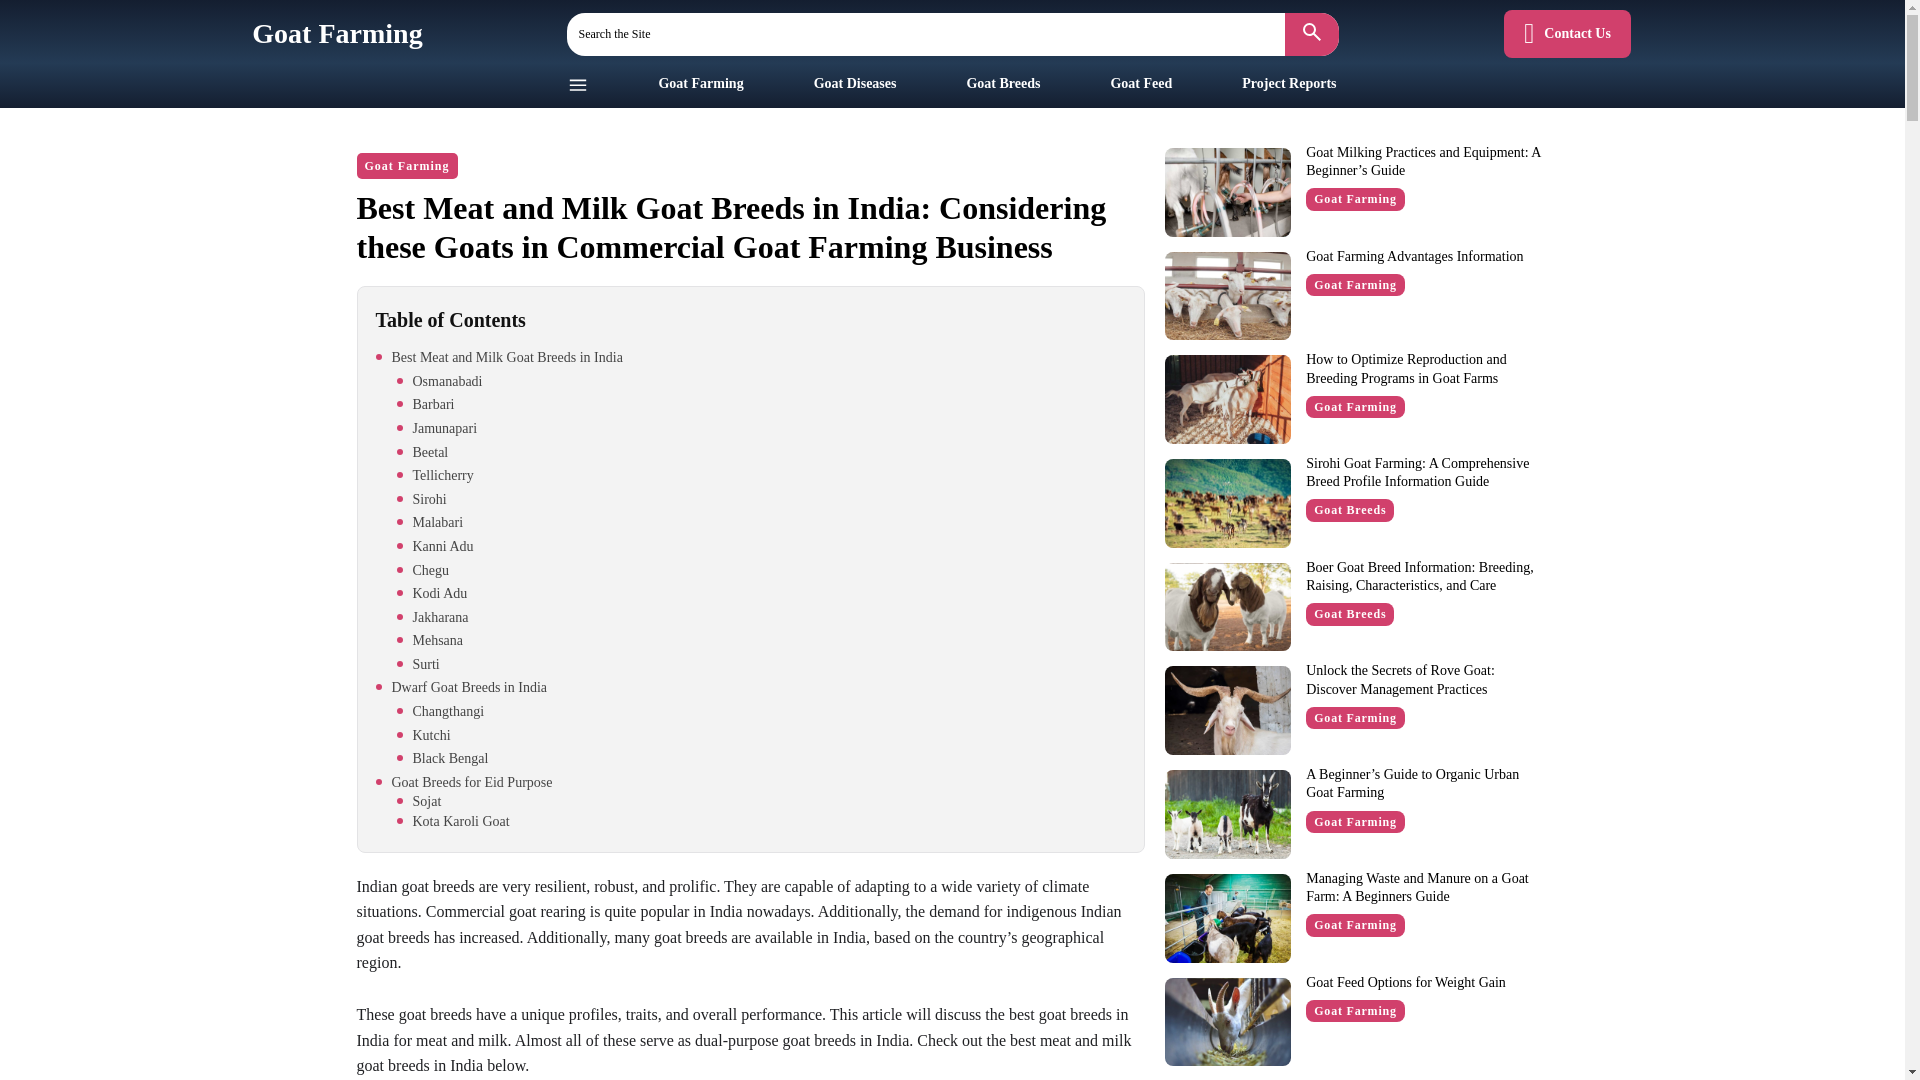 Image resolution: width=1920 pixels, height=1080 pixels. Describe the element at coordinates (1002, 82) in the screenshot. I see `Goat Breeds` at that location.